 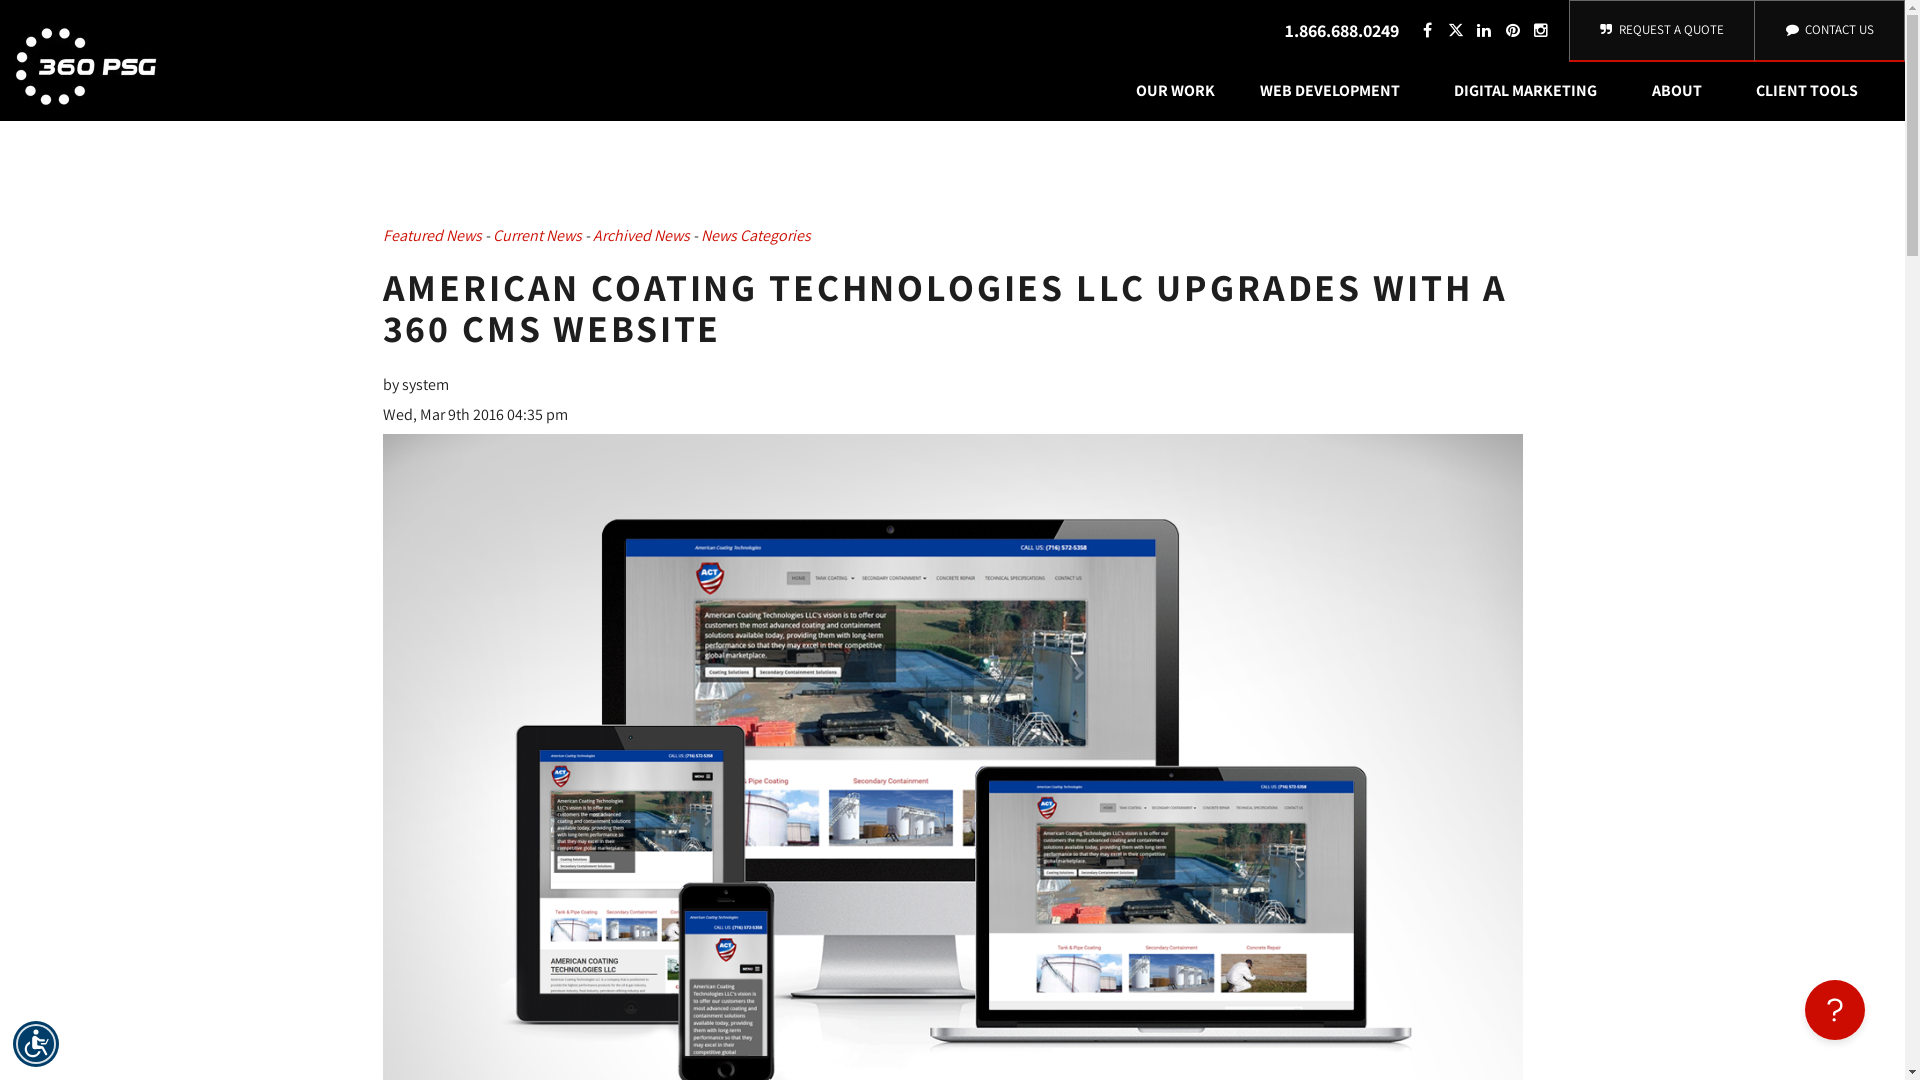 I want to click on ABOUT, so click(x=1681, y=91).